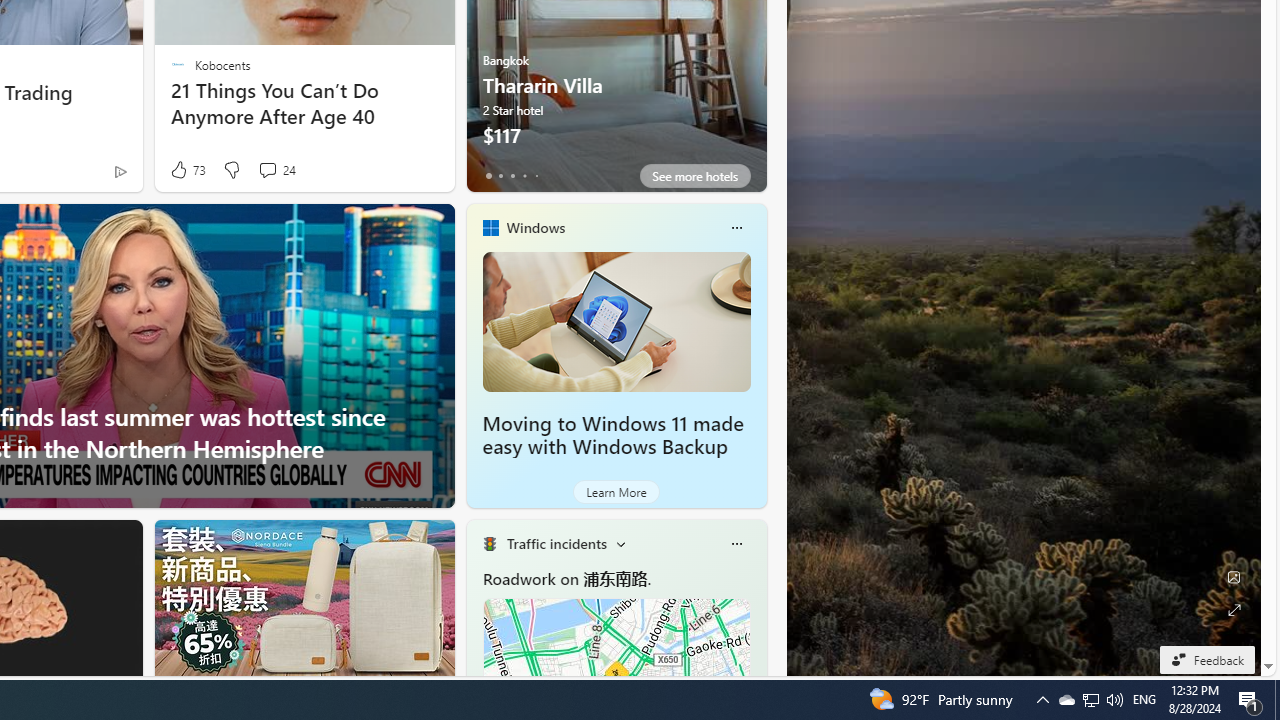 The image size is (1280, 720). I want to click on Change scenarios, so click(620, 544).